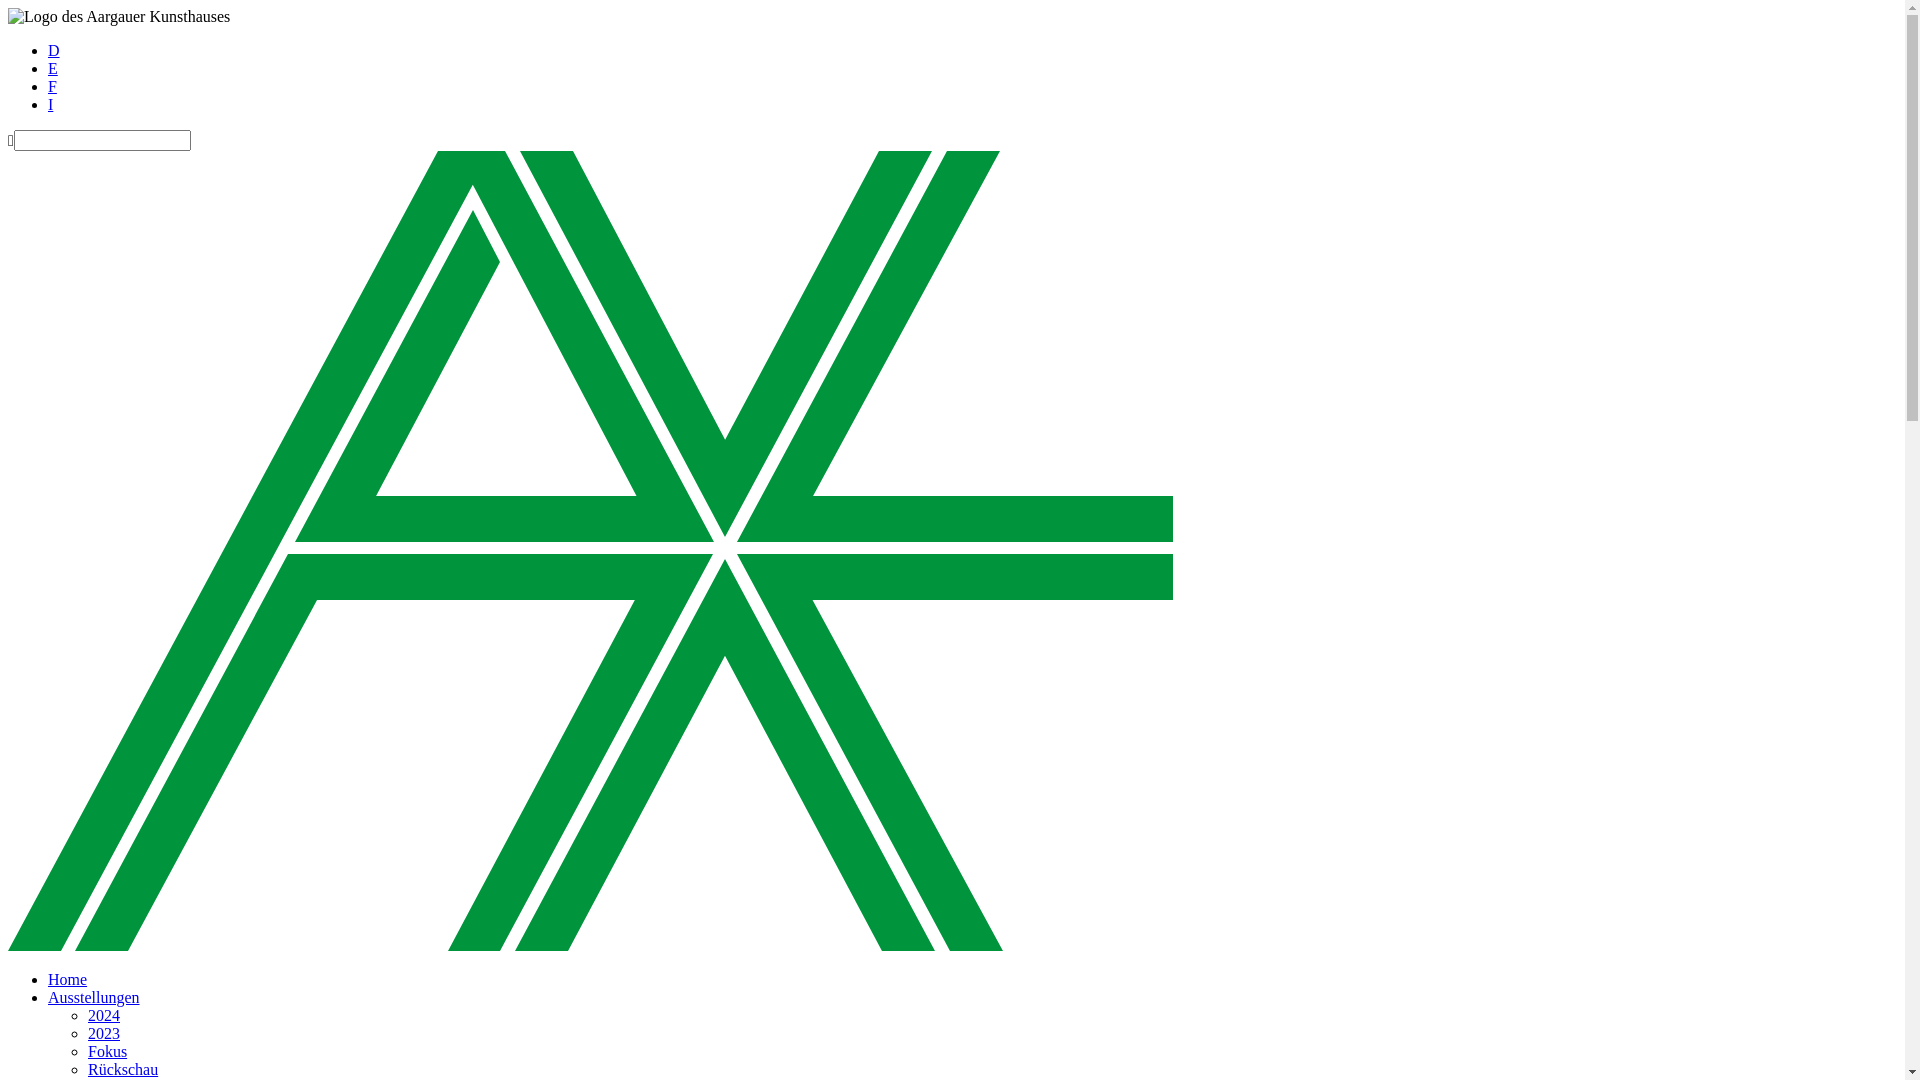 The height and width of the screenshot is (1080, 1920). I want to click on 2024, so click(104, 1016).